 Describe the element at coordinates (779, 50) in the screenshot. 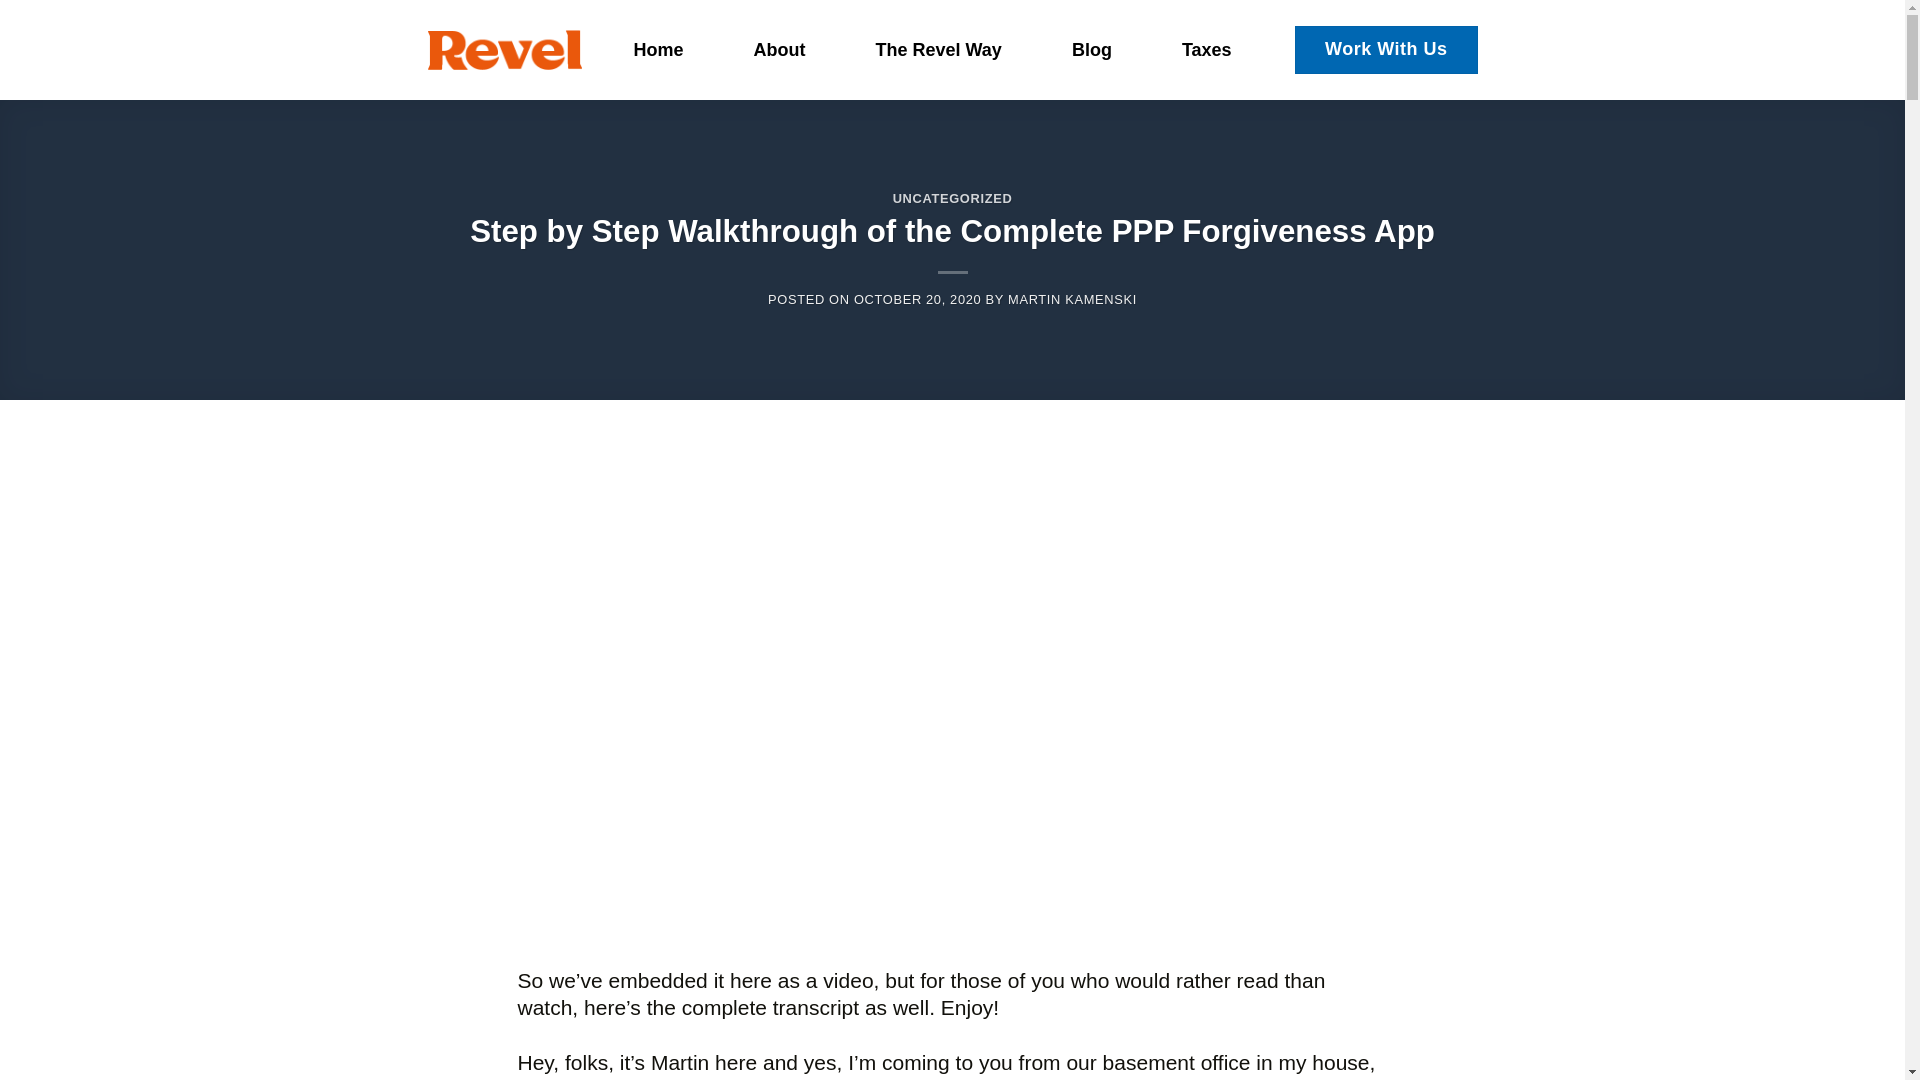

I see `About` at that location.